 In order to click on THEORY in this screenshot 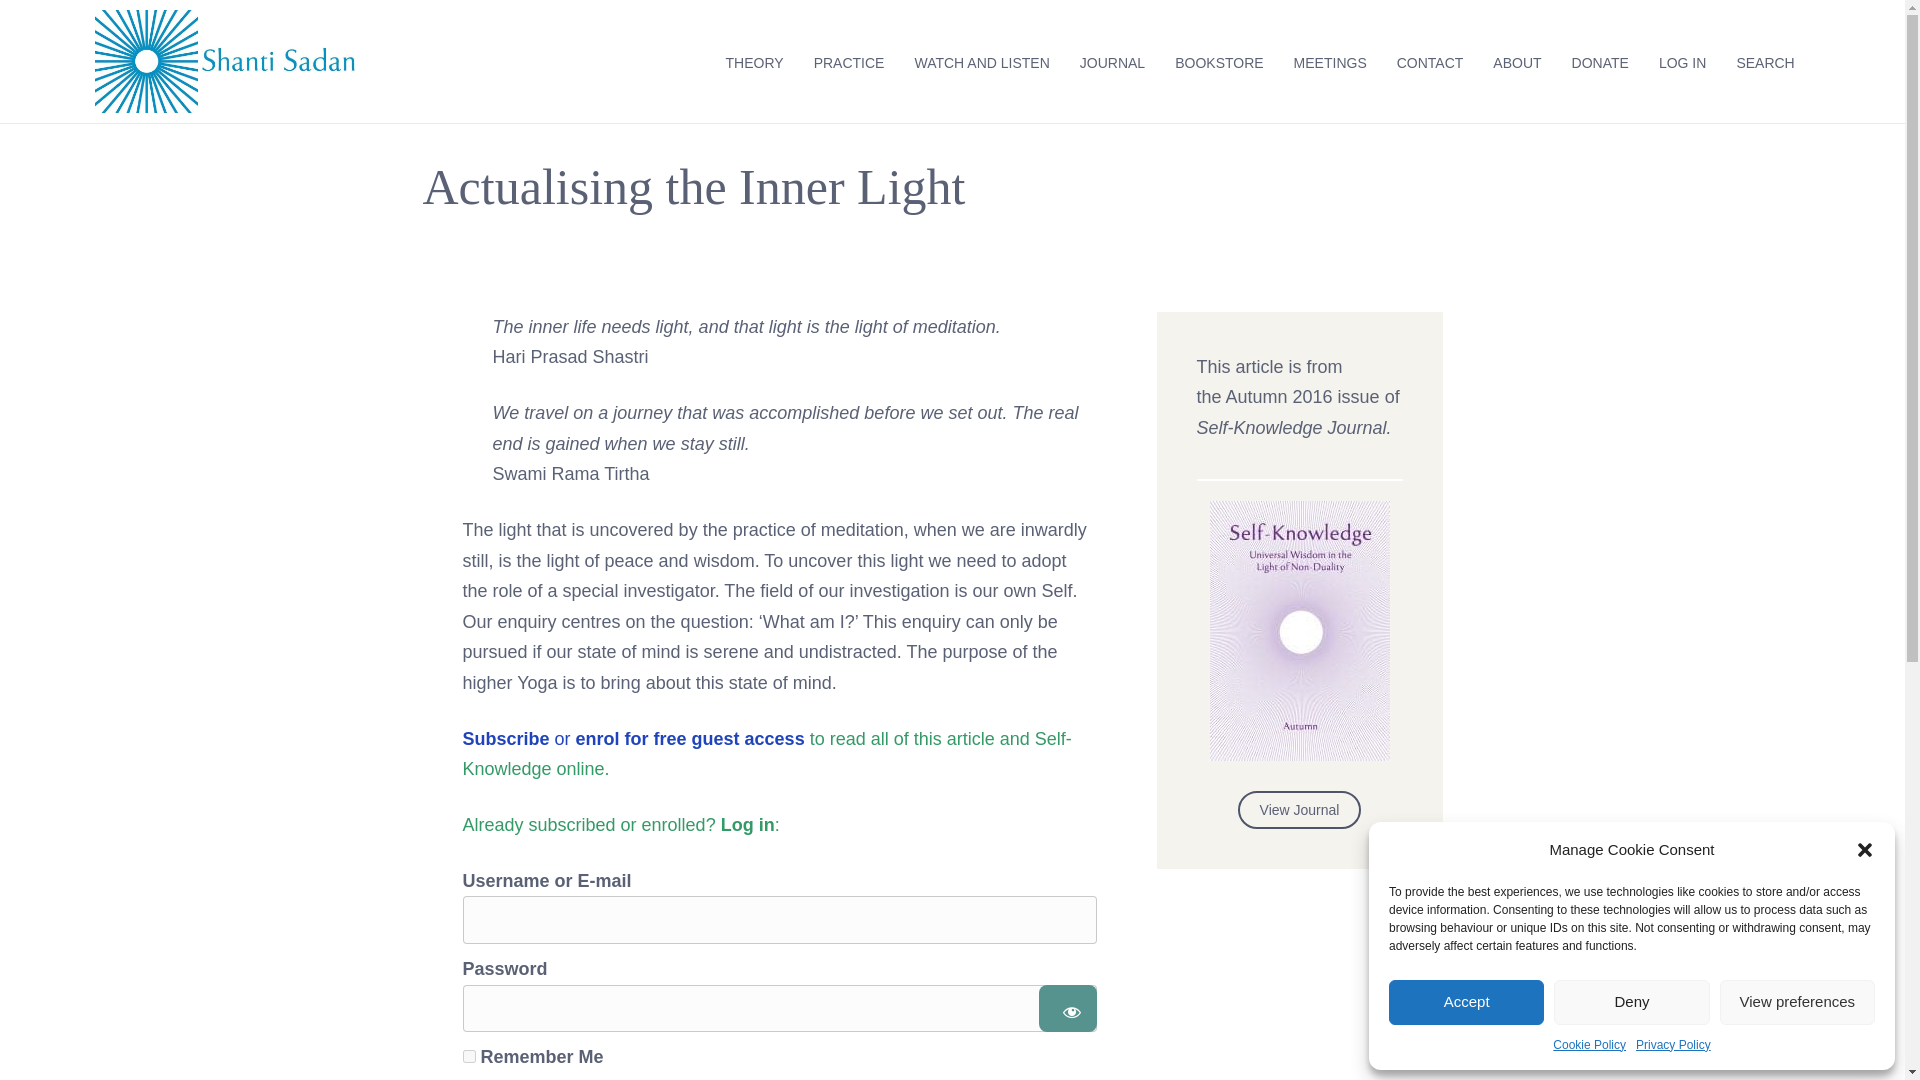, I will do `click(754, 63)`.